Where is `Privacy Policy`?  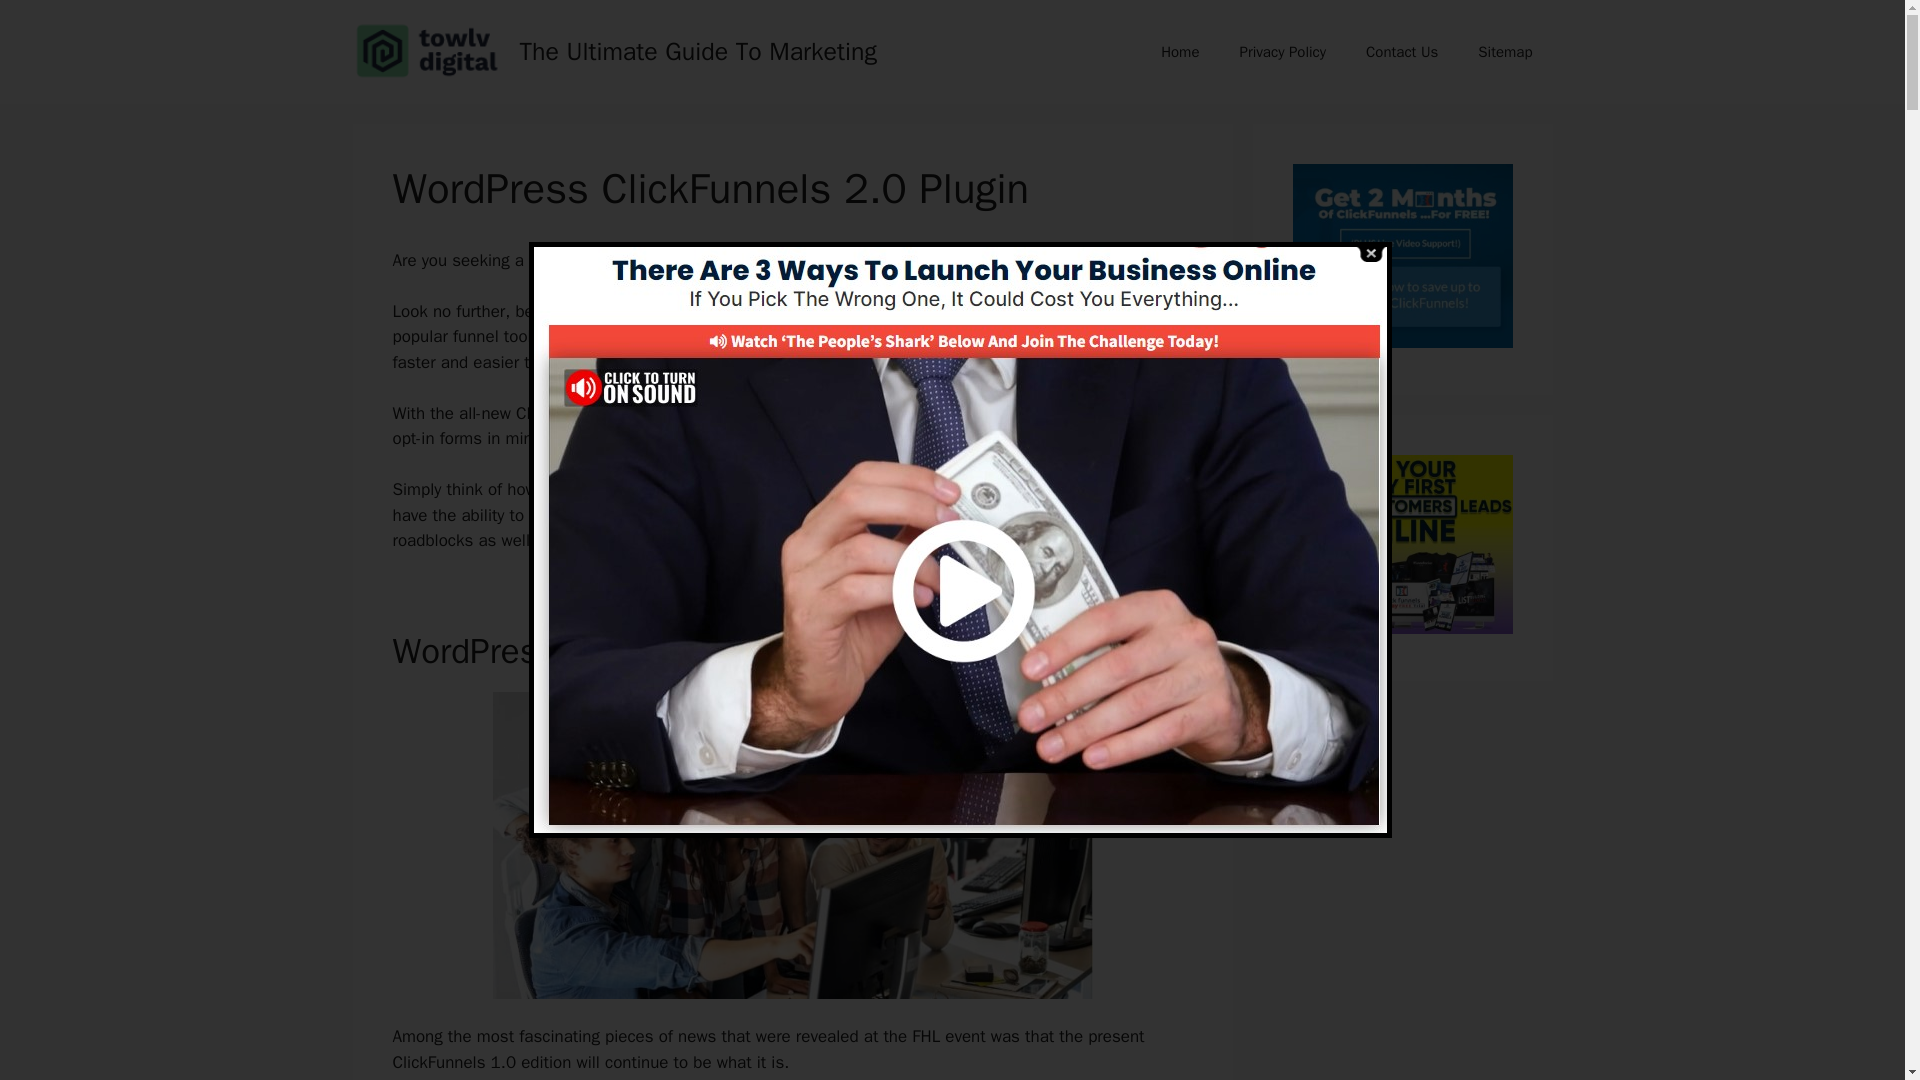 Privacy Policy is located at coordinates (1282, 52).